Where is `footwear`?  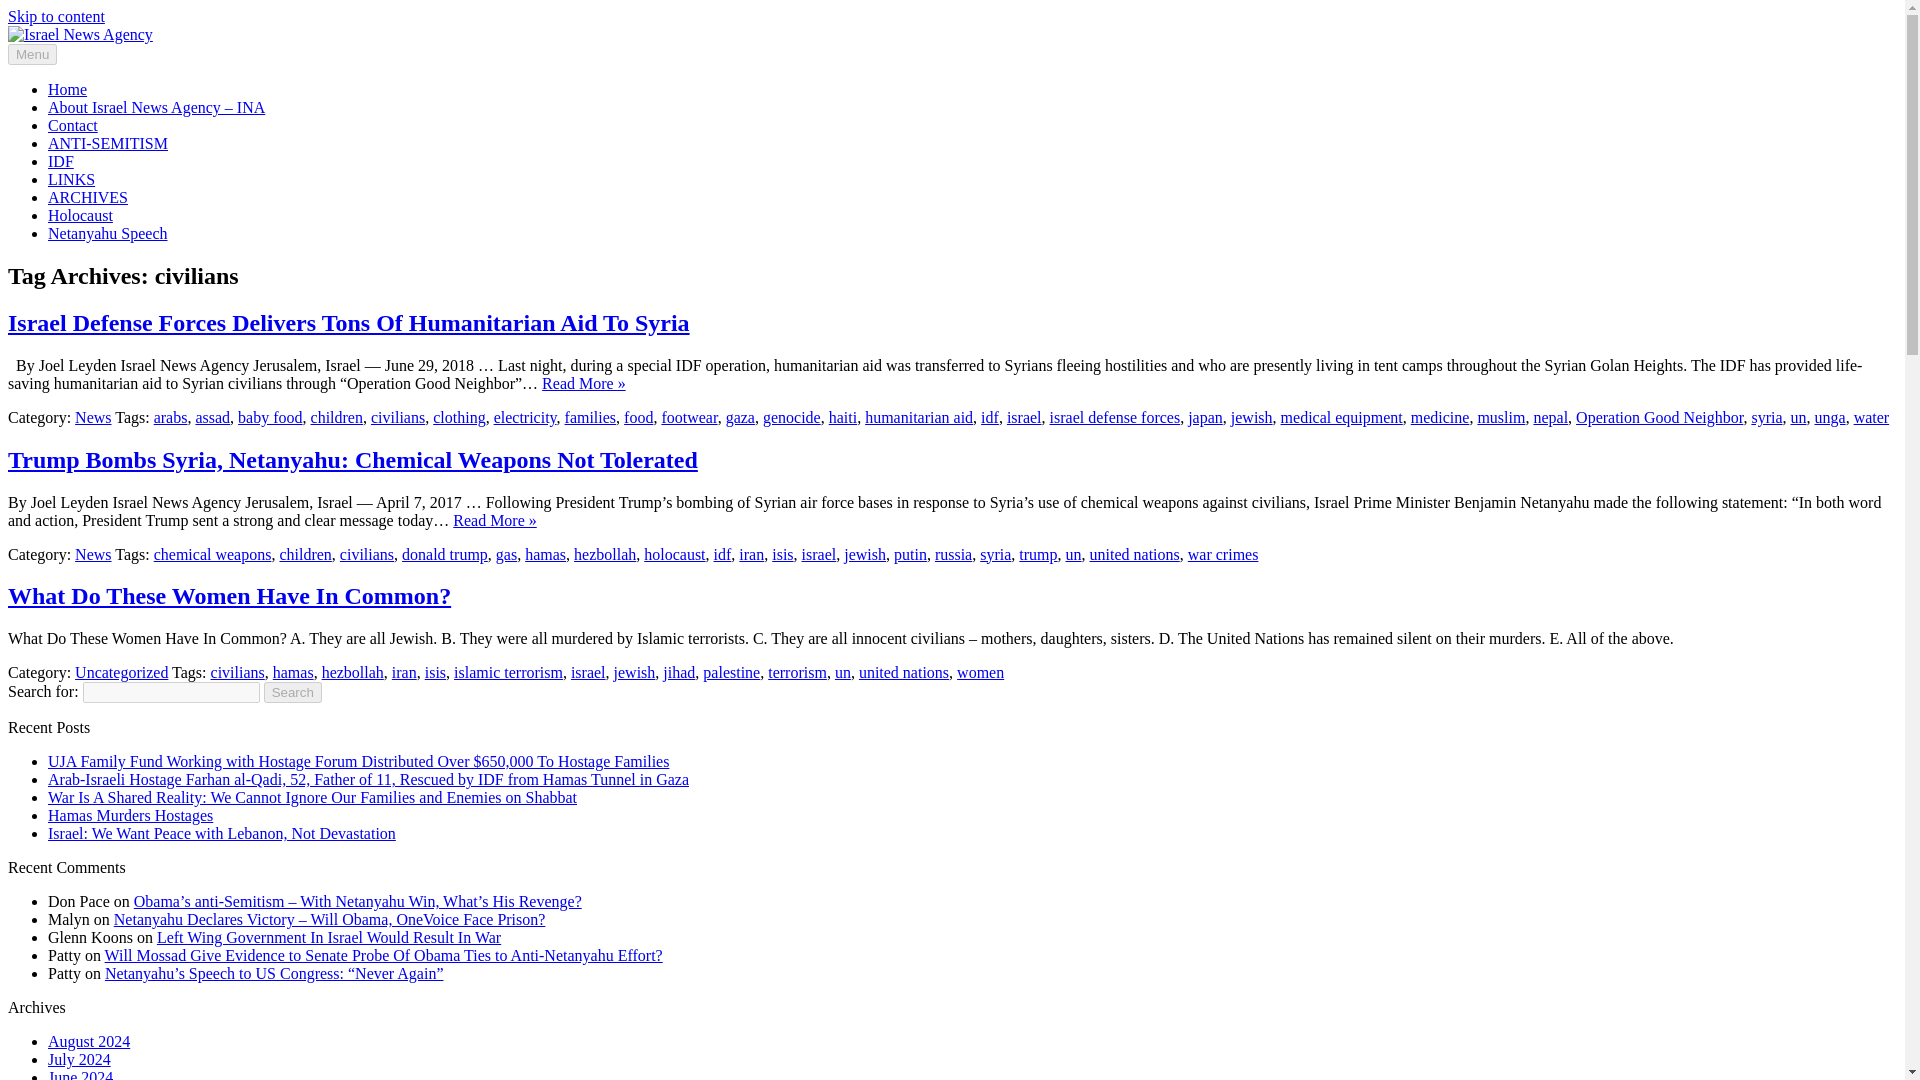
footwear is located at coordinates (688, 417).